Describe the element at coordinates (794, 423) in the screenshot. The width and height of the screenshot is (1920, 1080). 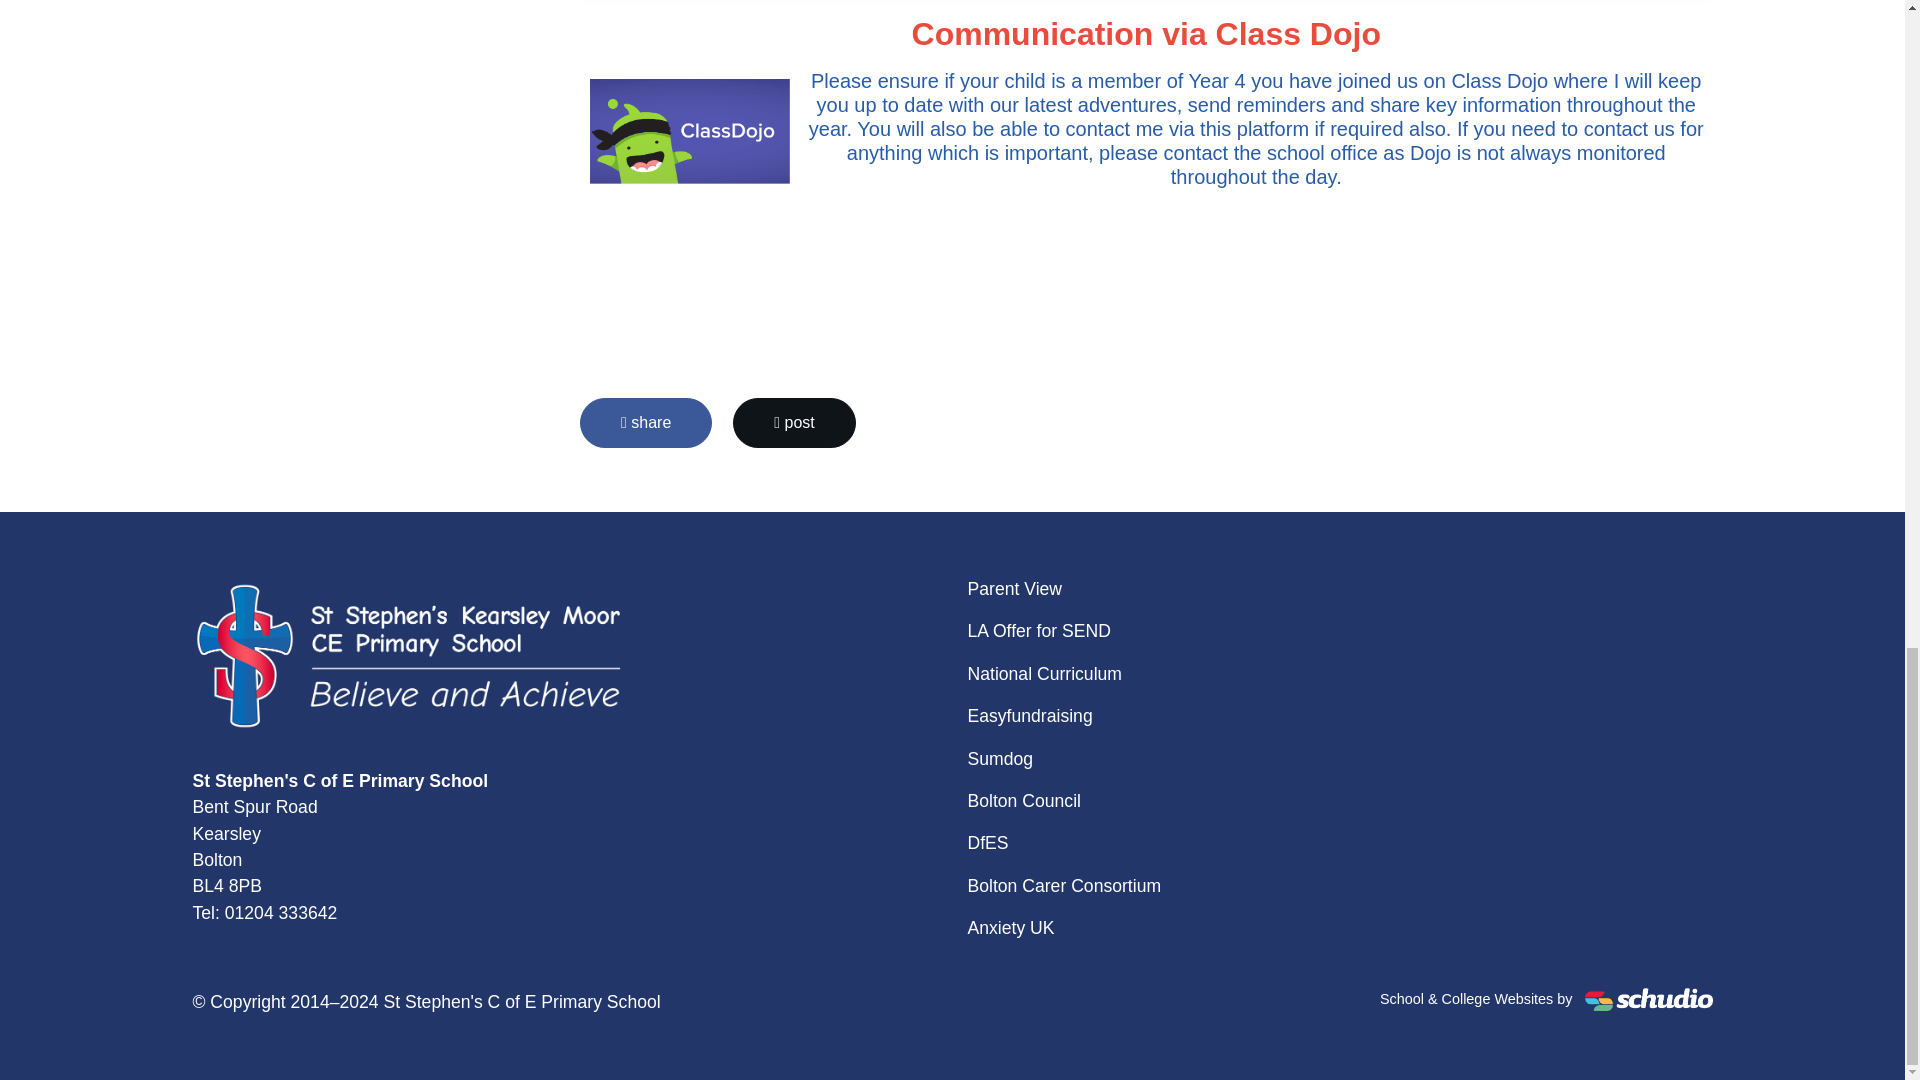
I see `Post on X` at that location.